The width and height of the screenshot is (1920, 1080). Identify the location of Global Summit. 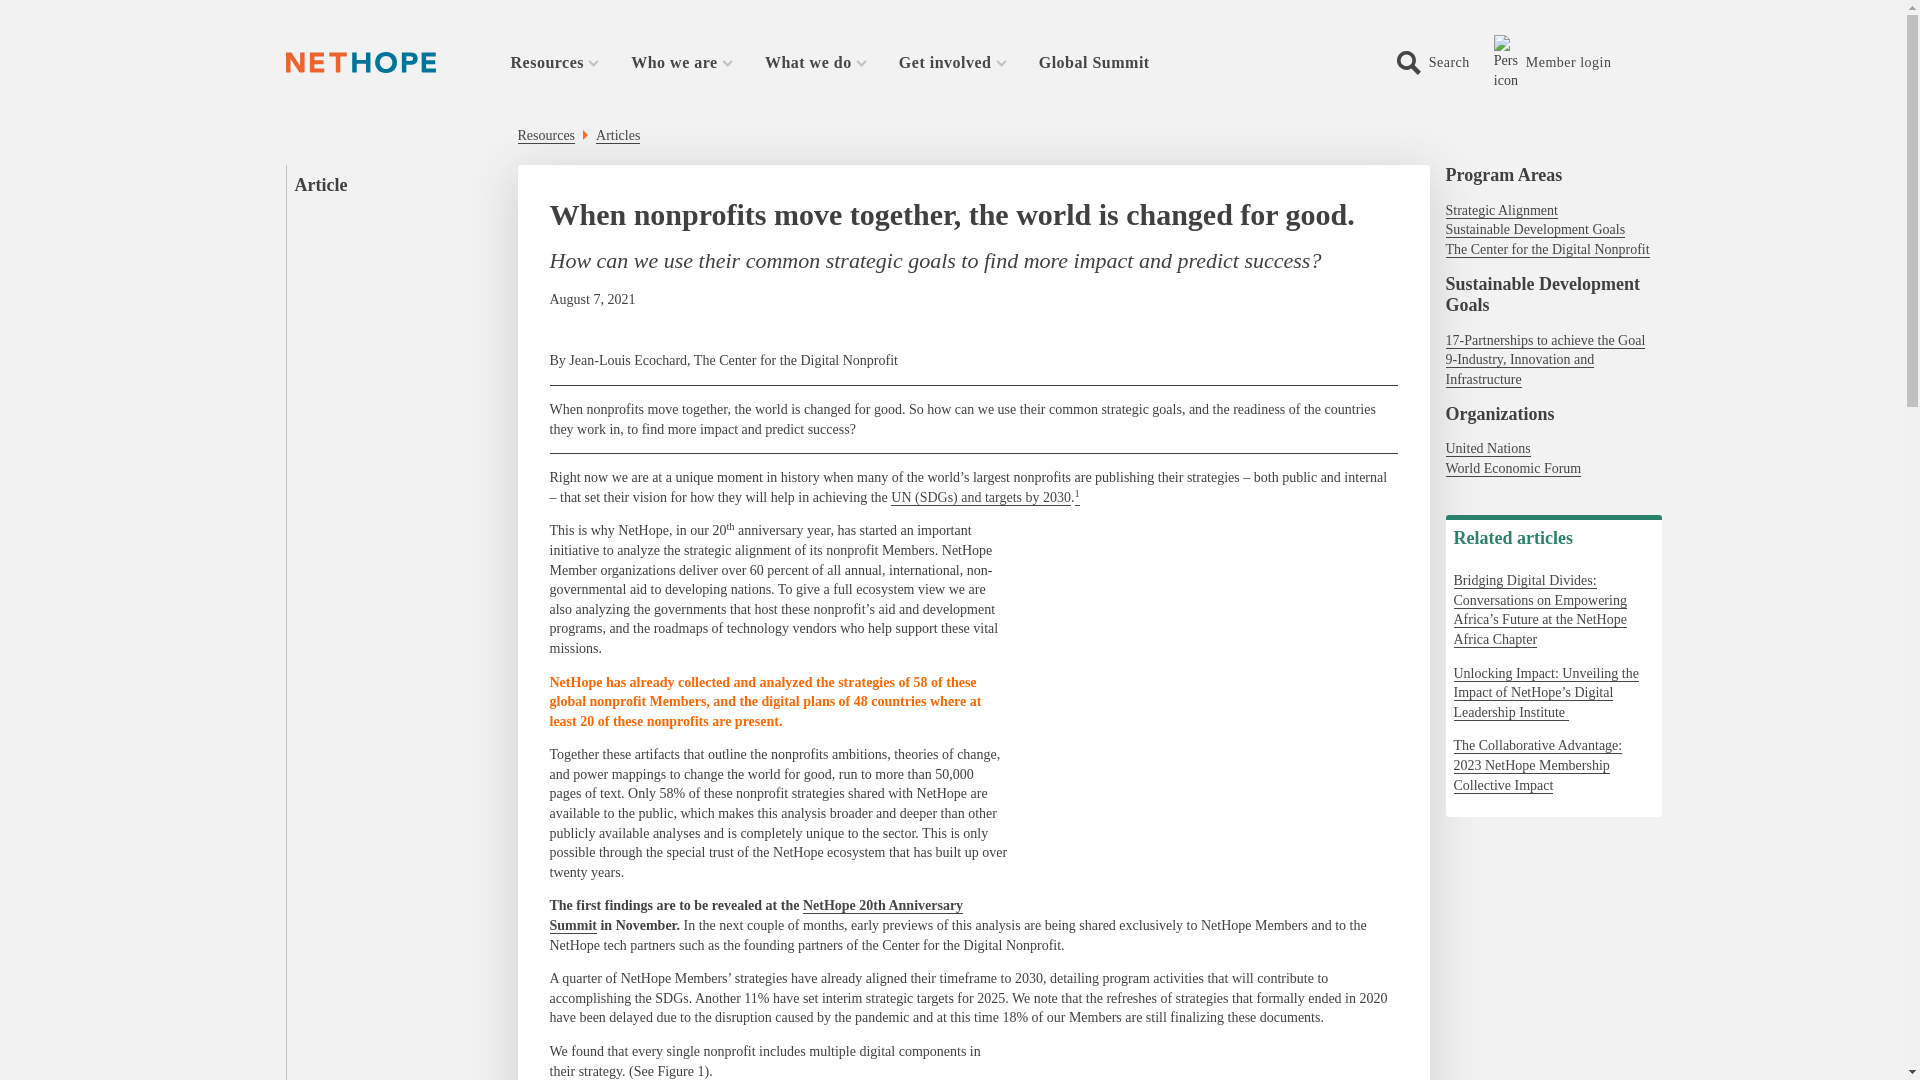
(1094, 62).